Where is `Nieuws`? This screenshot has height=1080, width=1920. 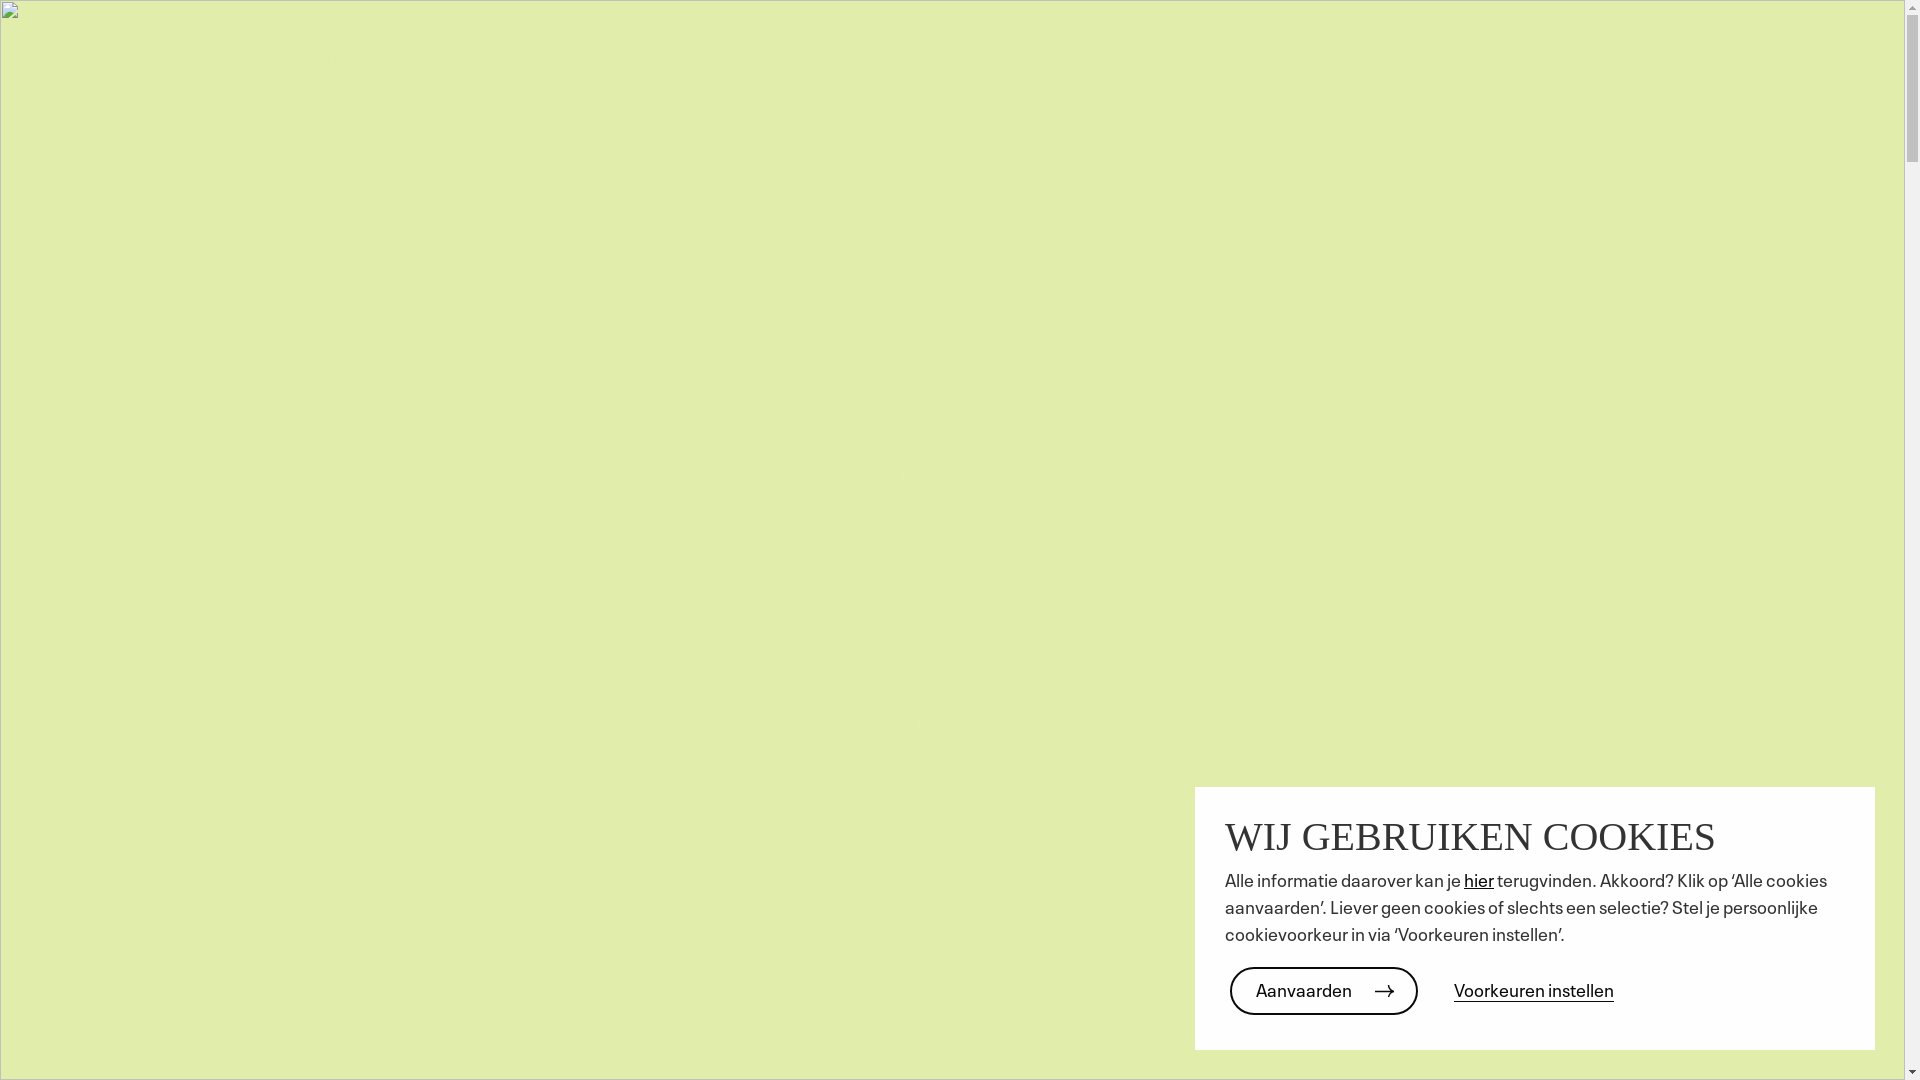
Nieuws is located at coordinates (1541, 54).